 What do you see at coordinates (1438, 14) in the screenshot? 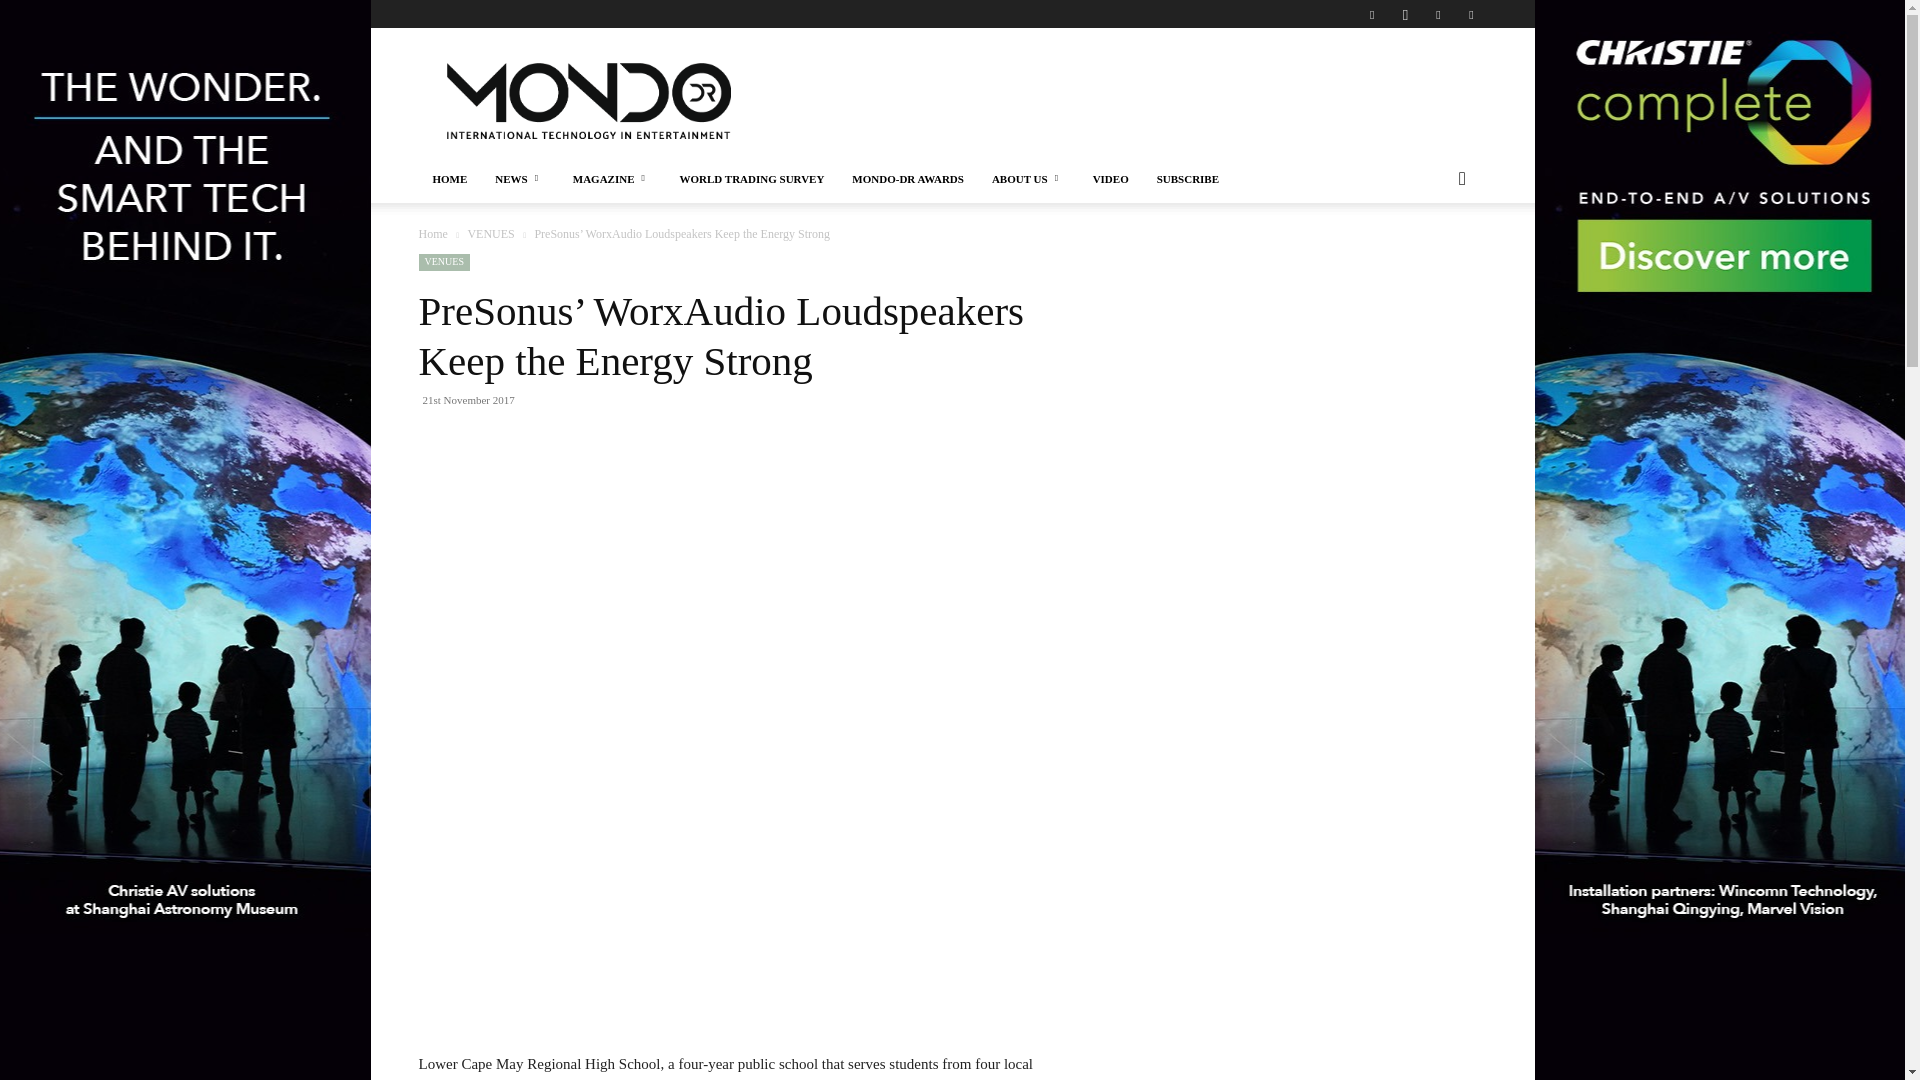
I see `Linkedin` at bounding box center [1438, 14].